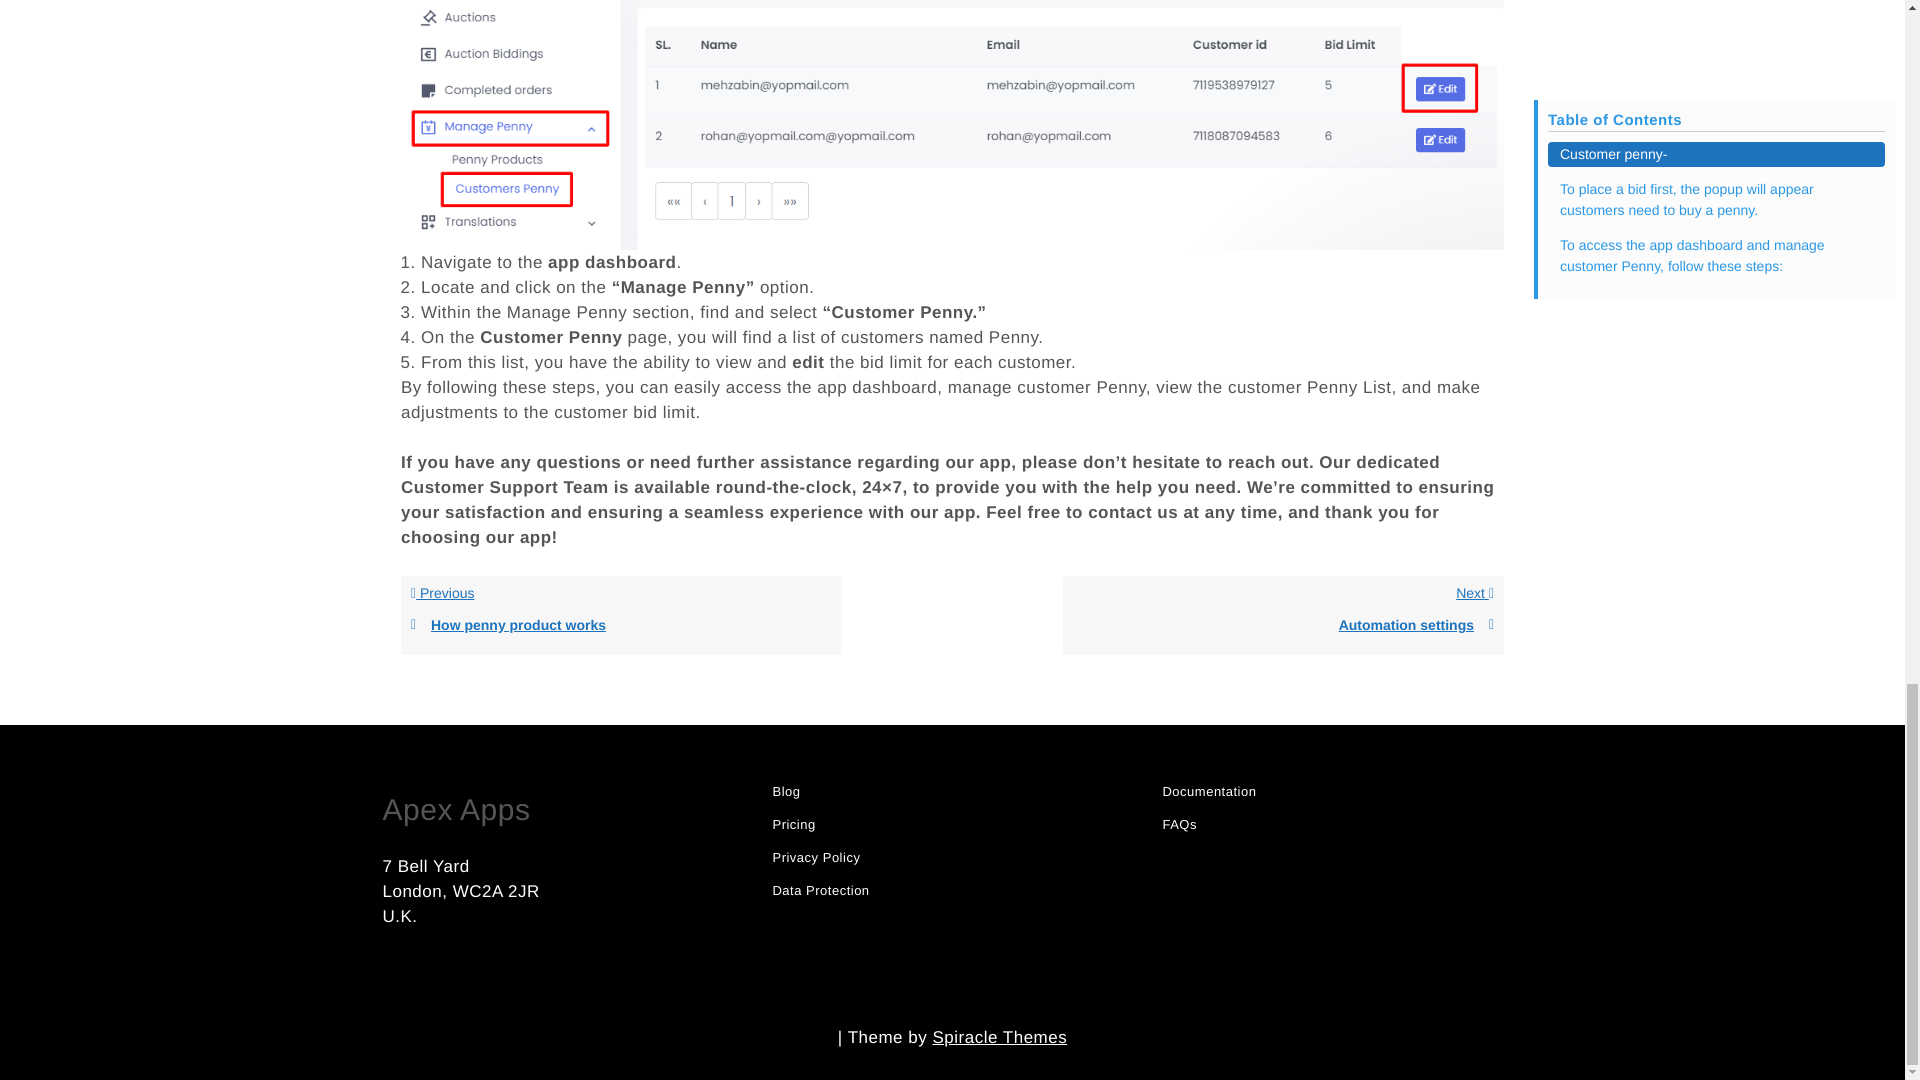  Describe the element at coordinates (1208, 792) in the screenshot. I see `Automation settings` at that location.